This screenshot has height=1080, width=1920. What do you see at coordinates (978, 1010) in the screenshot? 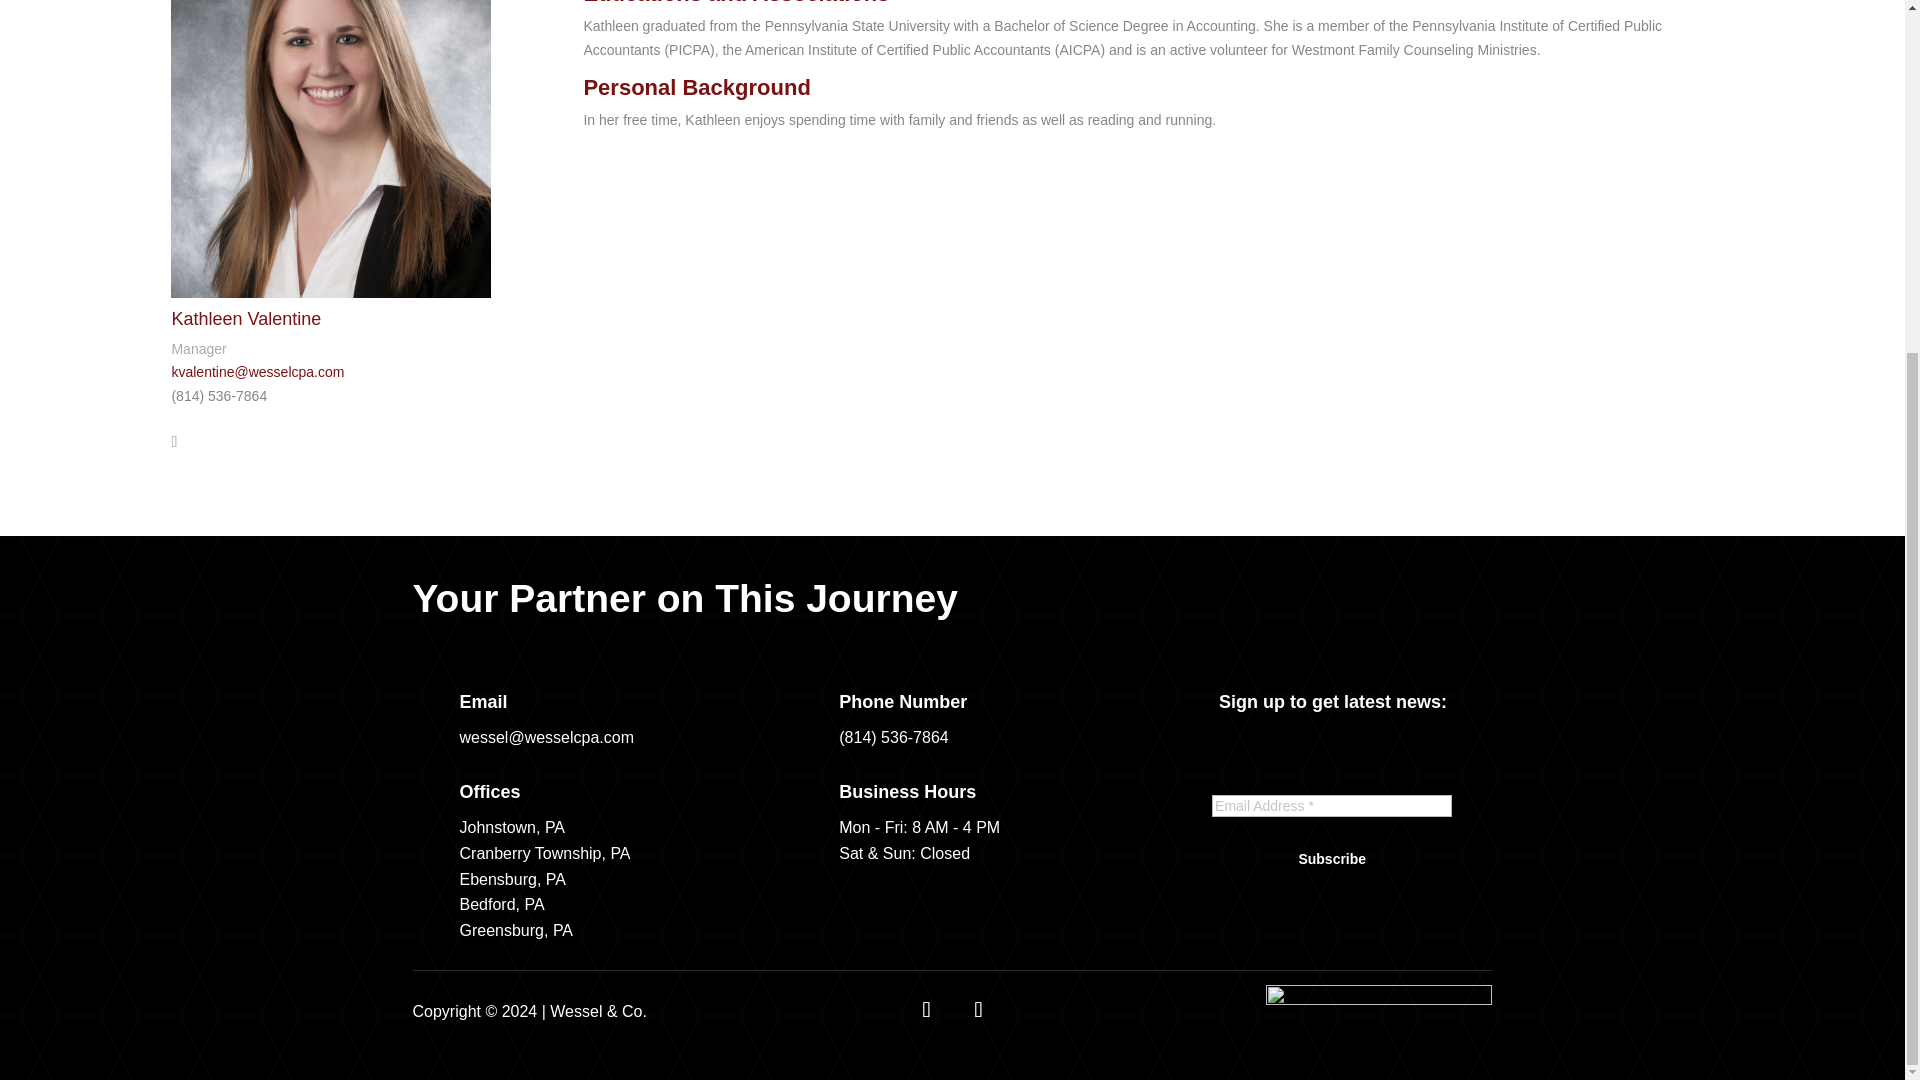
I see `Follow on LinkedIn` at bounding box center [978, 1010].